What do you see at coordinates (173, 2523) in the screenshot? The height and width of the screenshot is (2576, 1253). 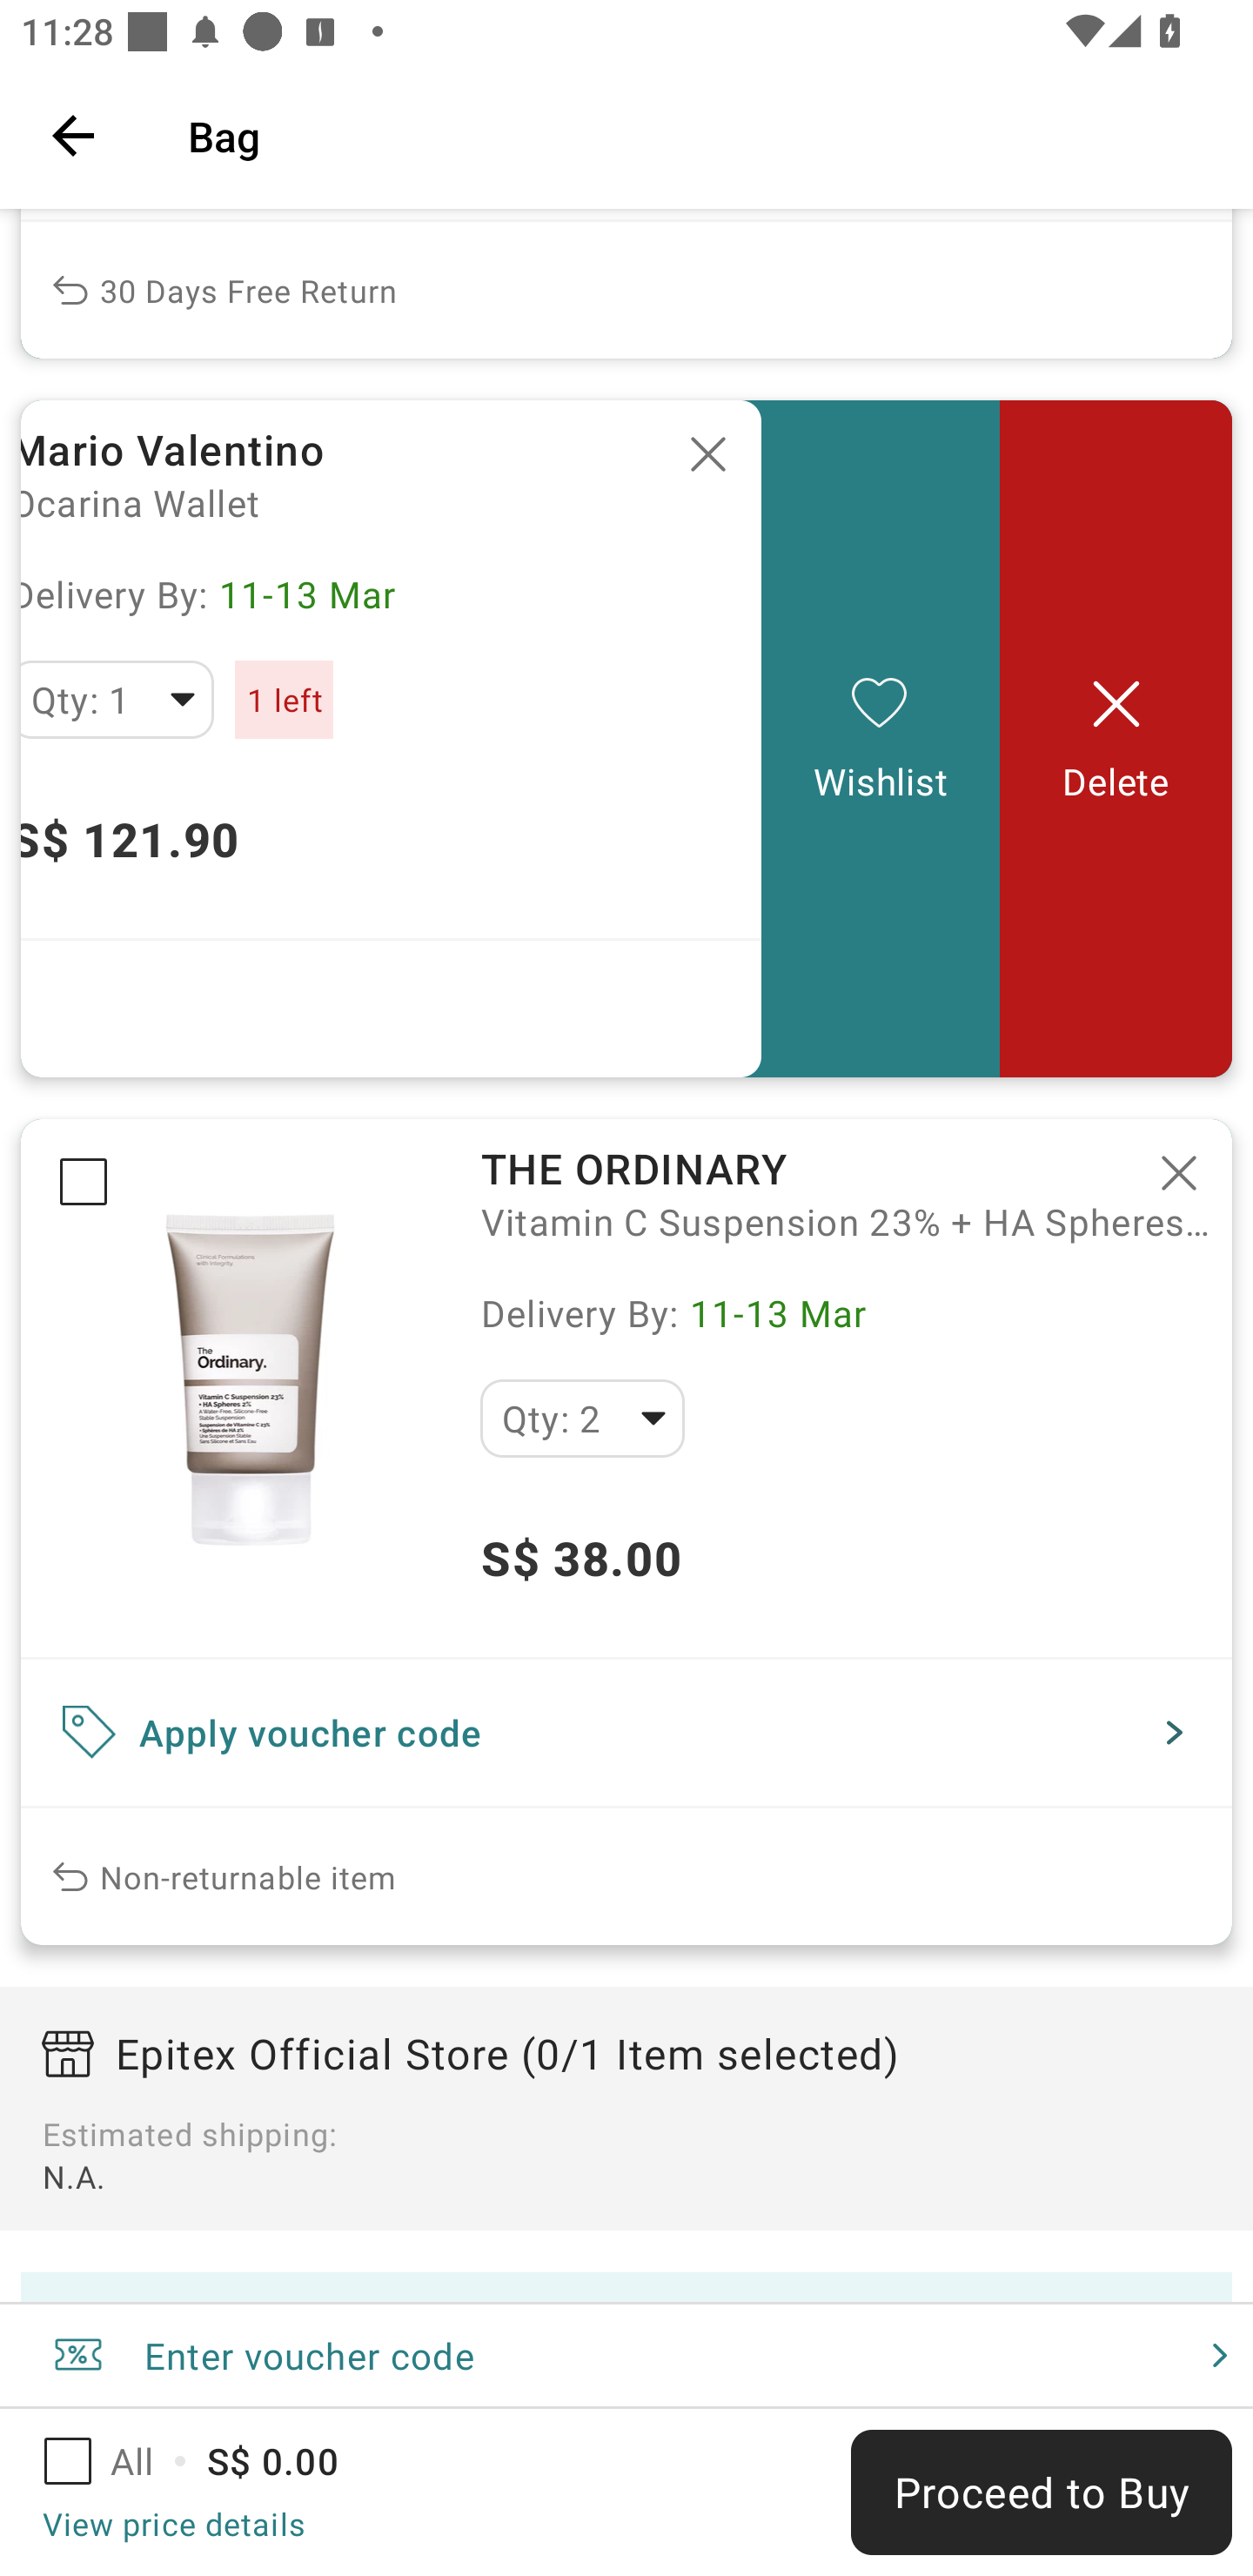 I see `View price details` at bounding box center [173, 2523].